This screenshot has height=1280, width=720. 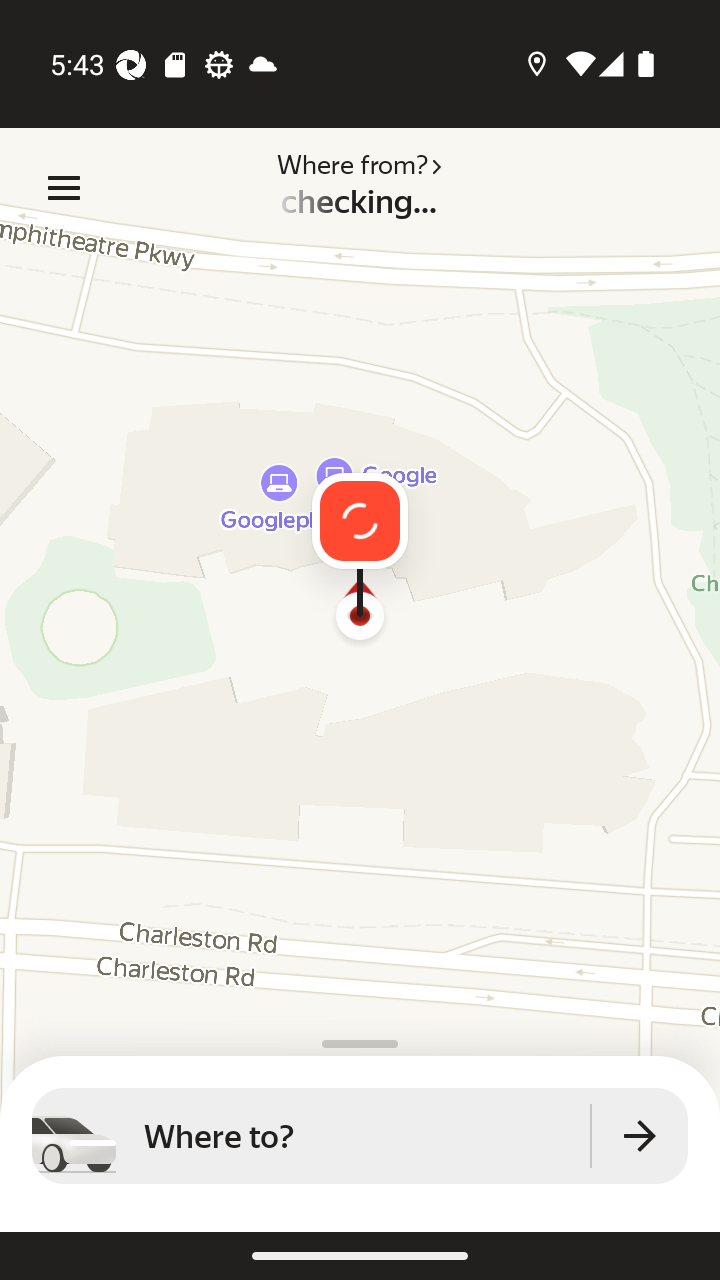 What do you see at coordinates (360, 1136) in the screenshot?
I see `Where to? Where to? To the choice of address` at bounding box center [360, 1136].